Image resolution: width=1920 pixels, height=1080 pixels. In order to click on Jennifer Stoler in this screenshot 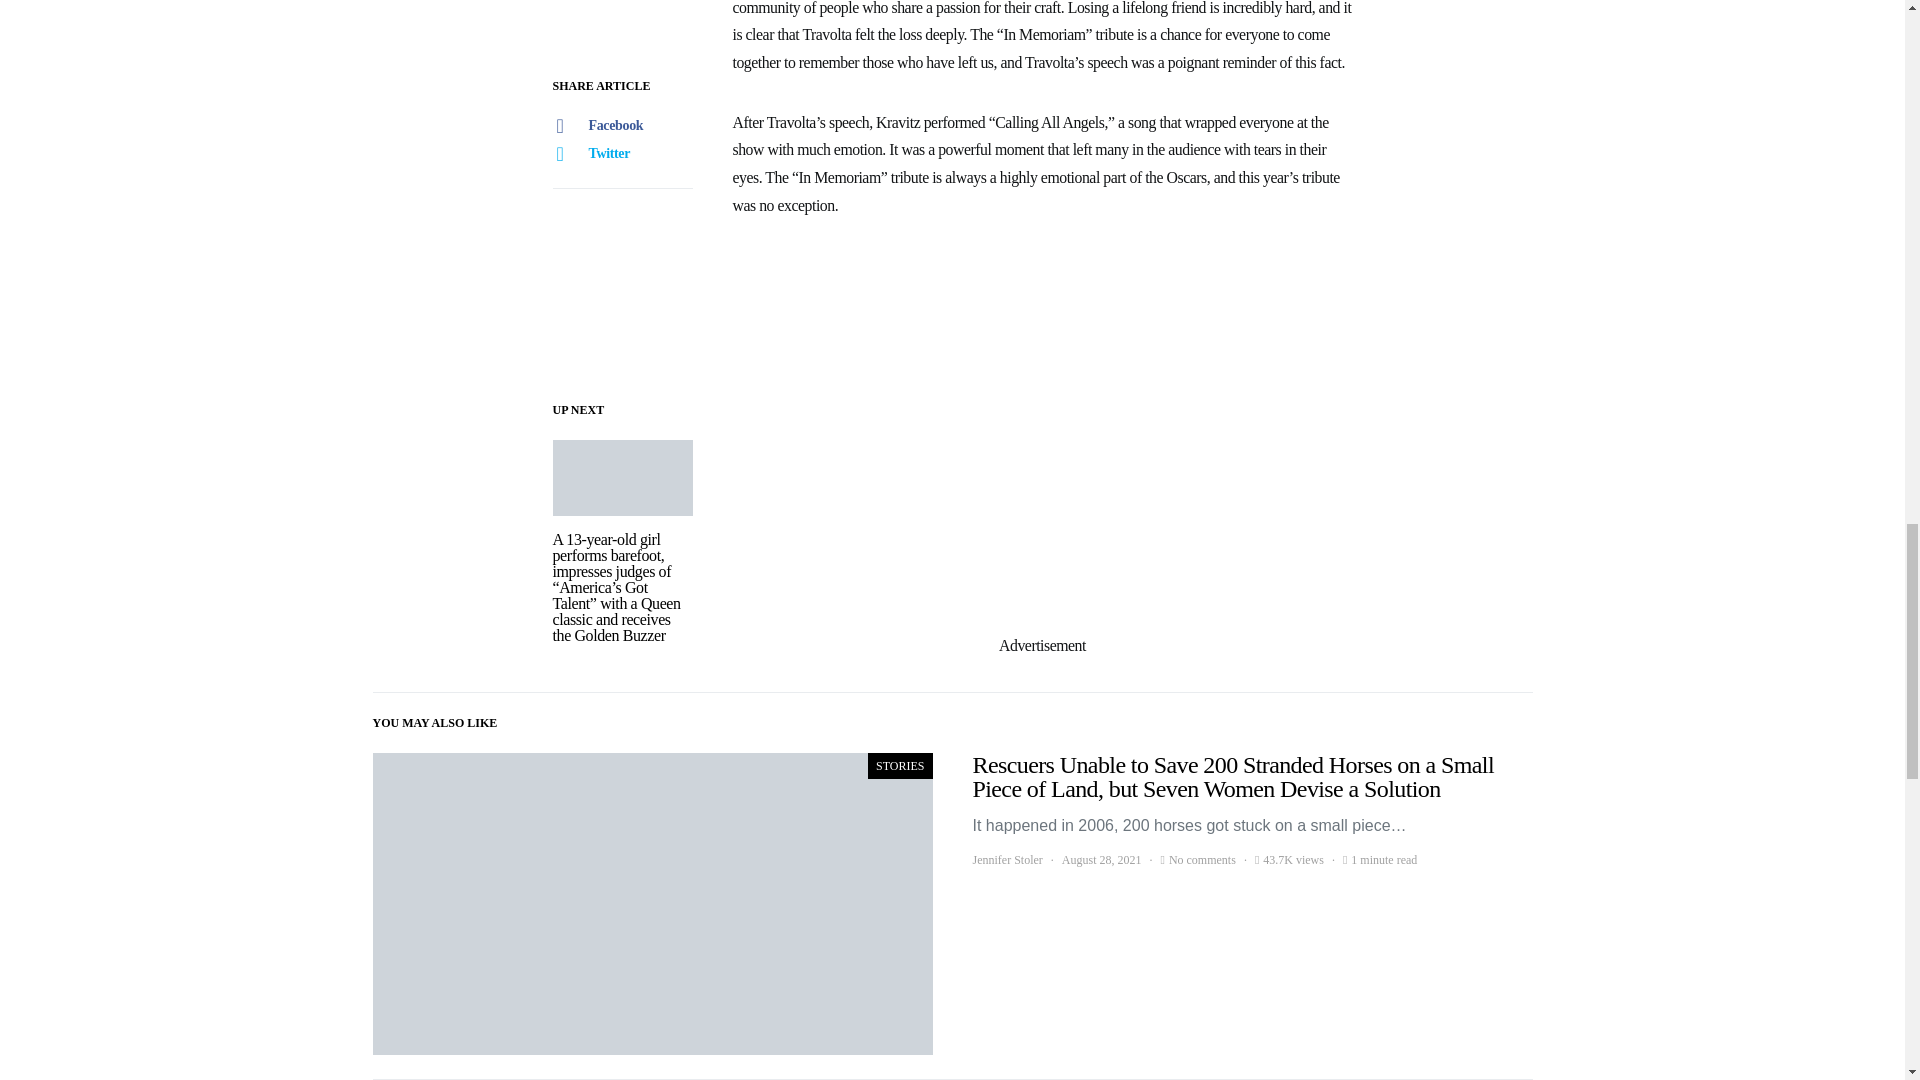, I will do `click(1006, 860)`.